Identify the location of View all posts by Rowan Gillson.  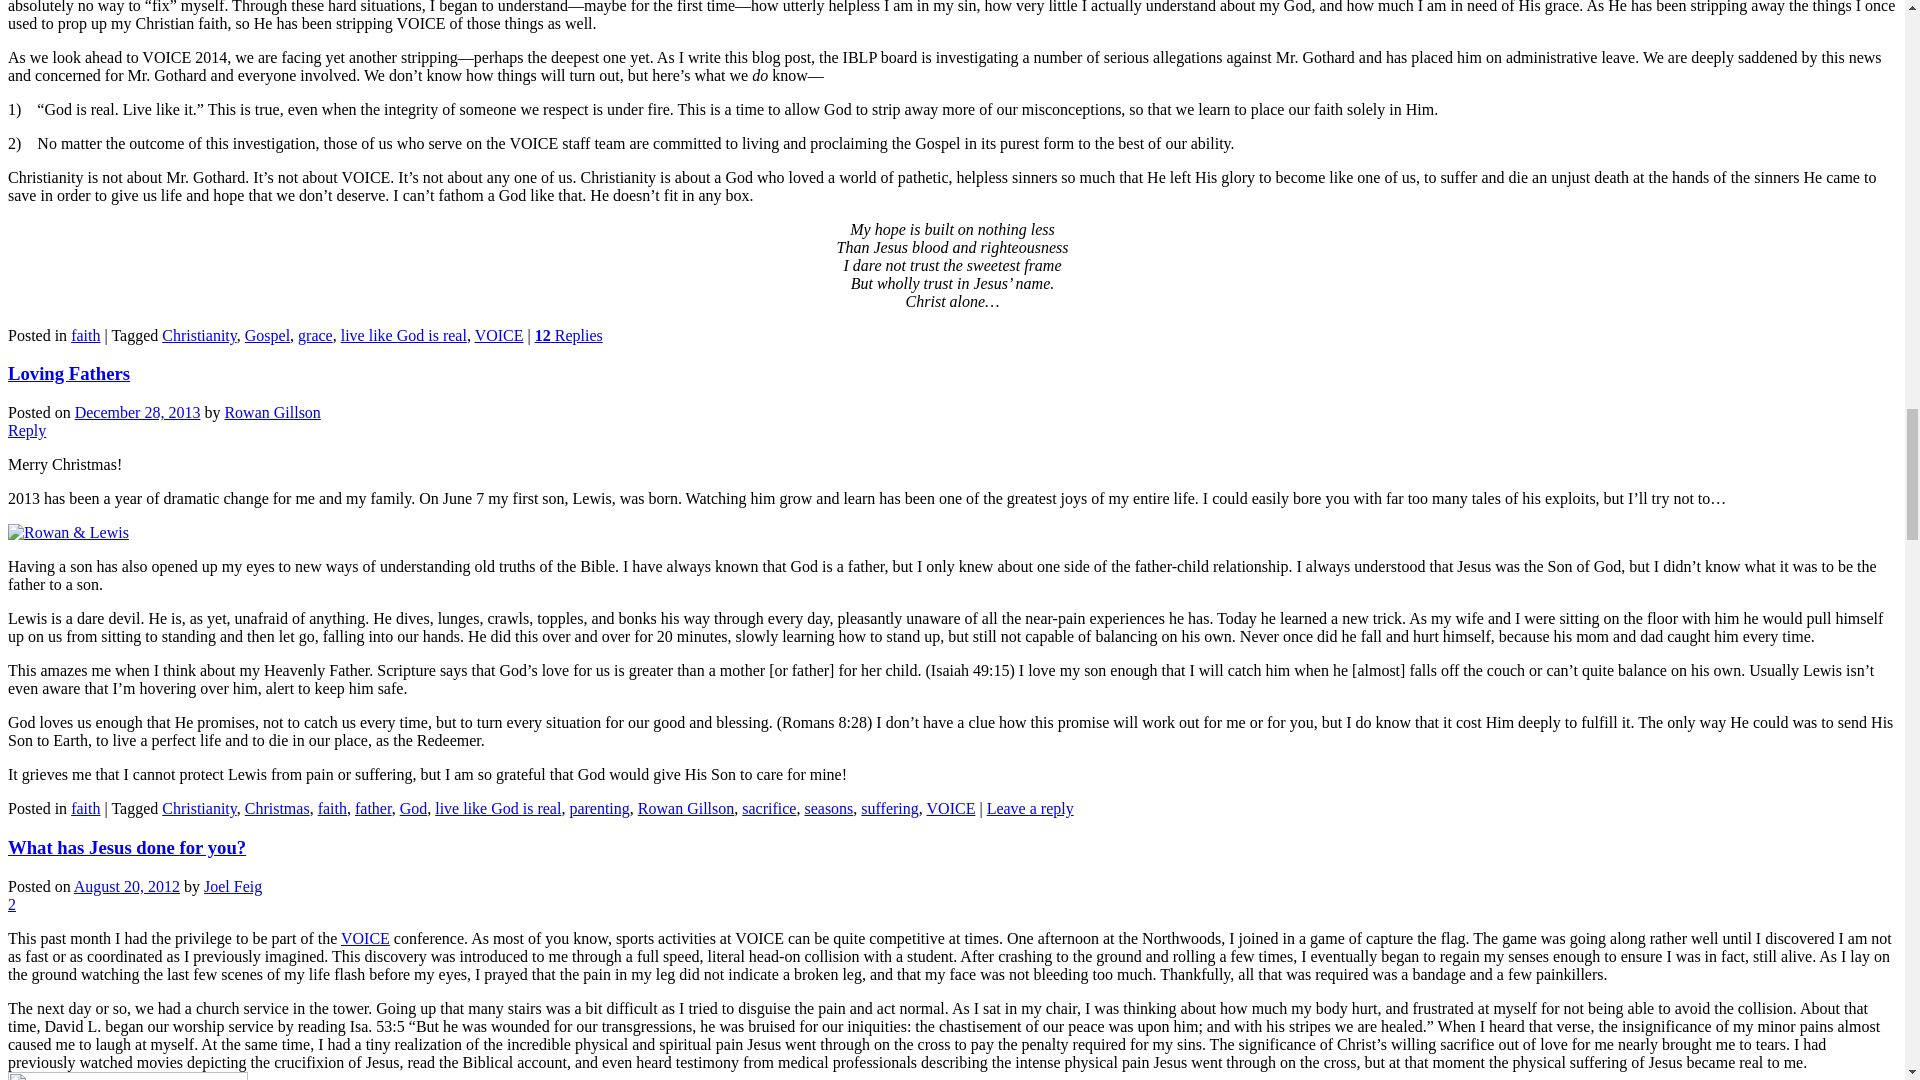
(272, 412).